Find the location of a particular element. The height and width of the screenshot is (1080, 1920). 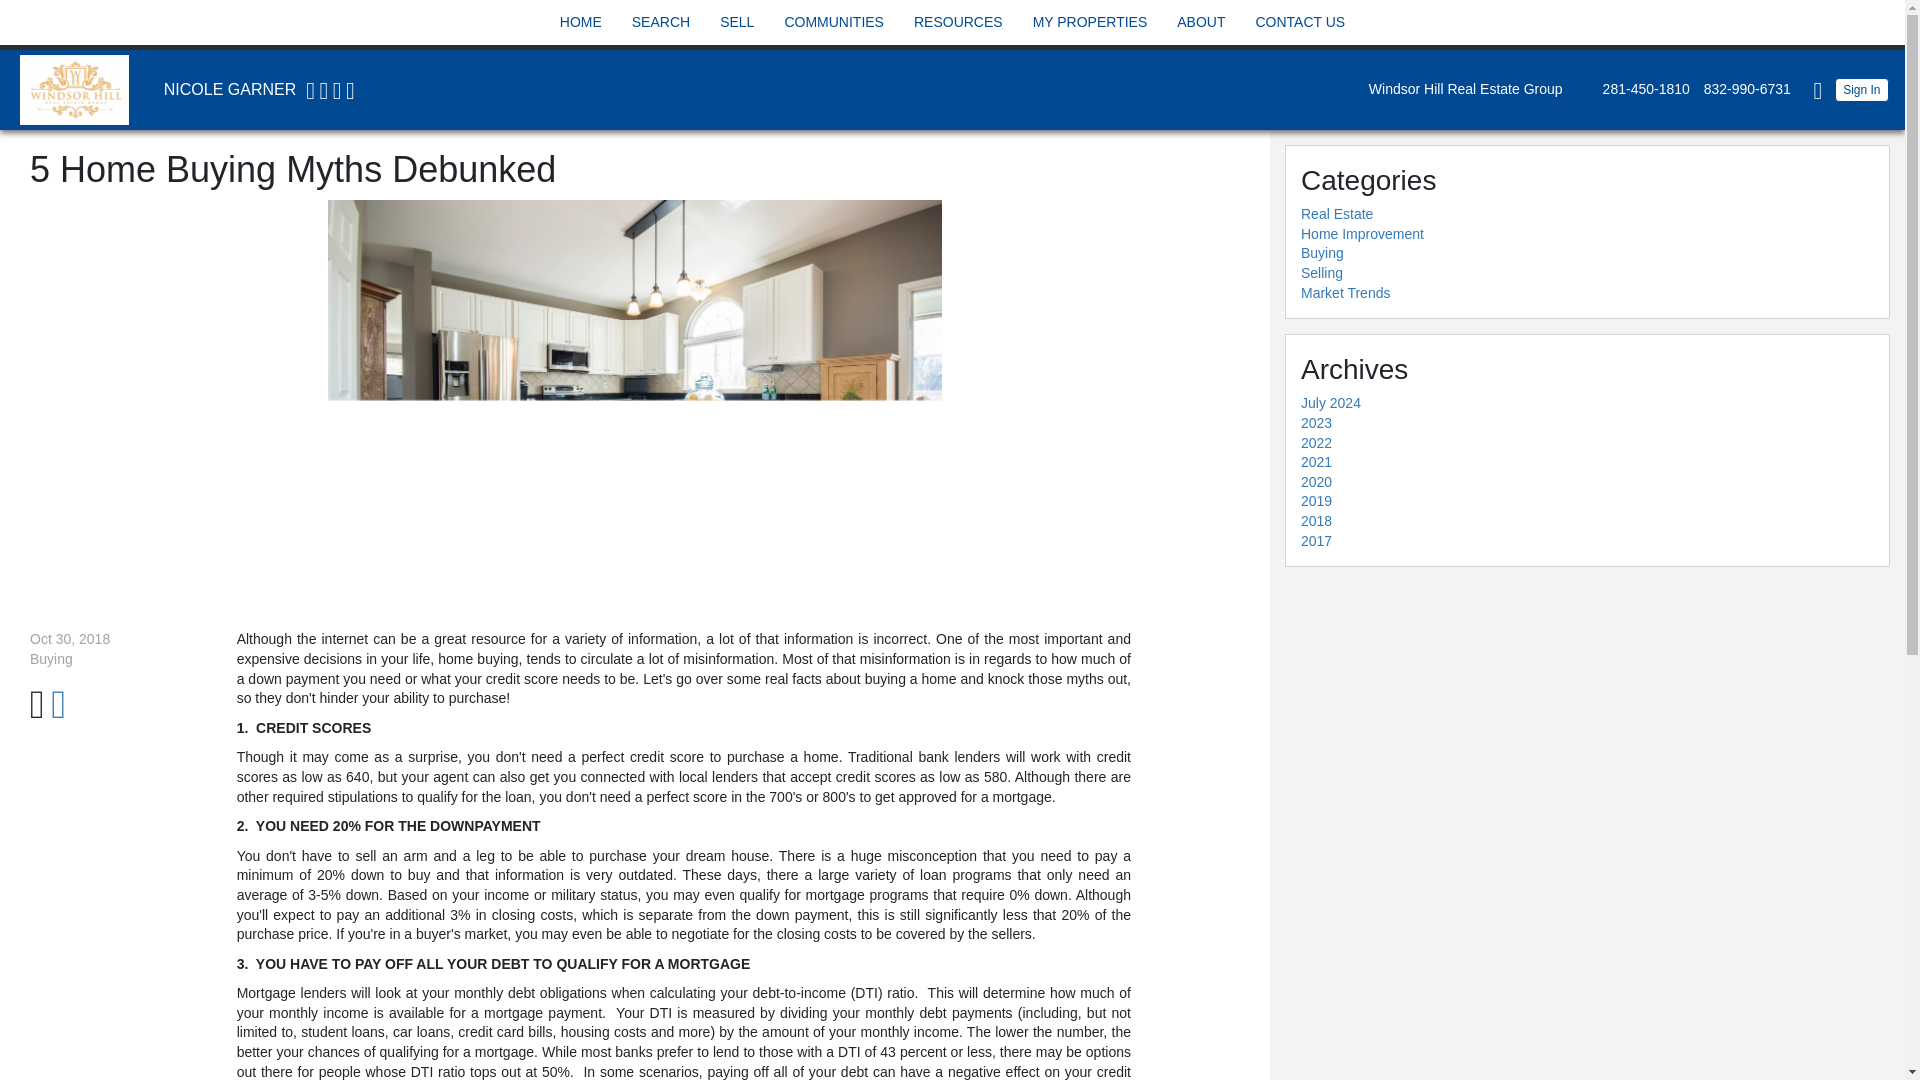

Real Estate is located at coordinates (1336, 214).